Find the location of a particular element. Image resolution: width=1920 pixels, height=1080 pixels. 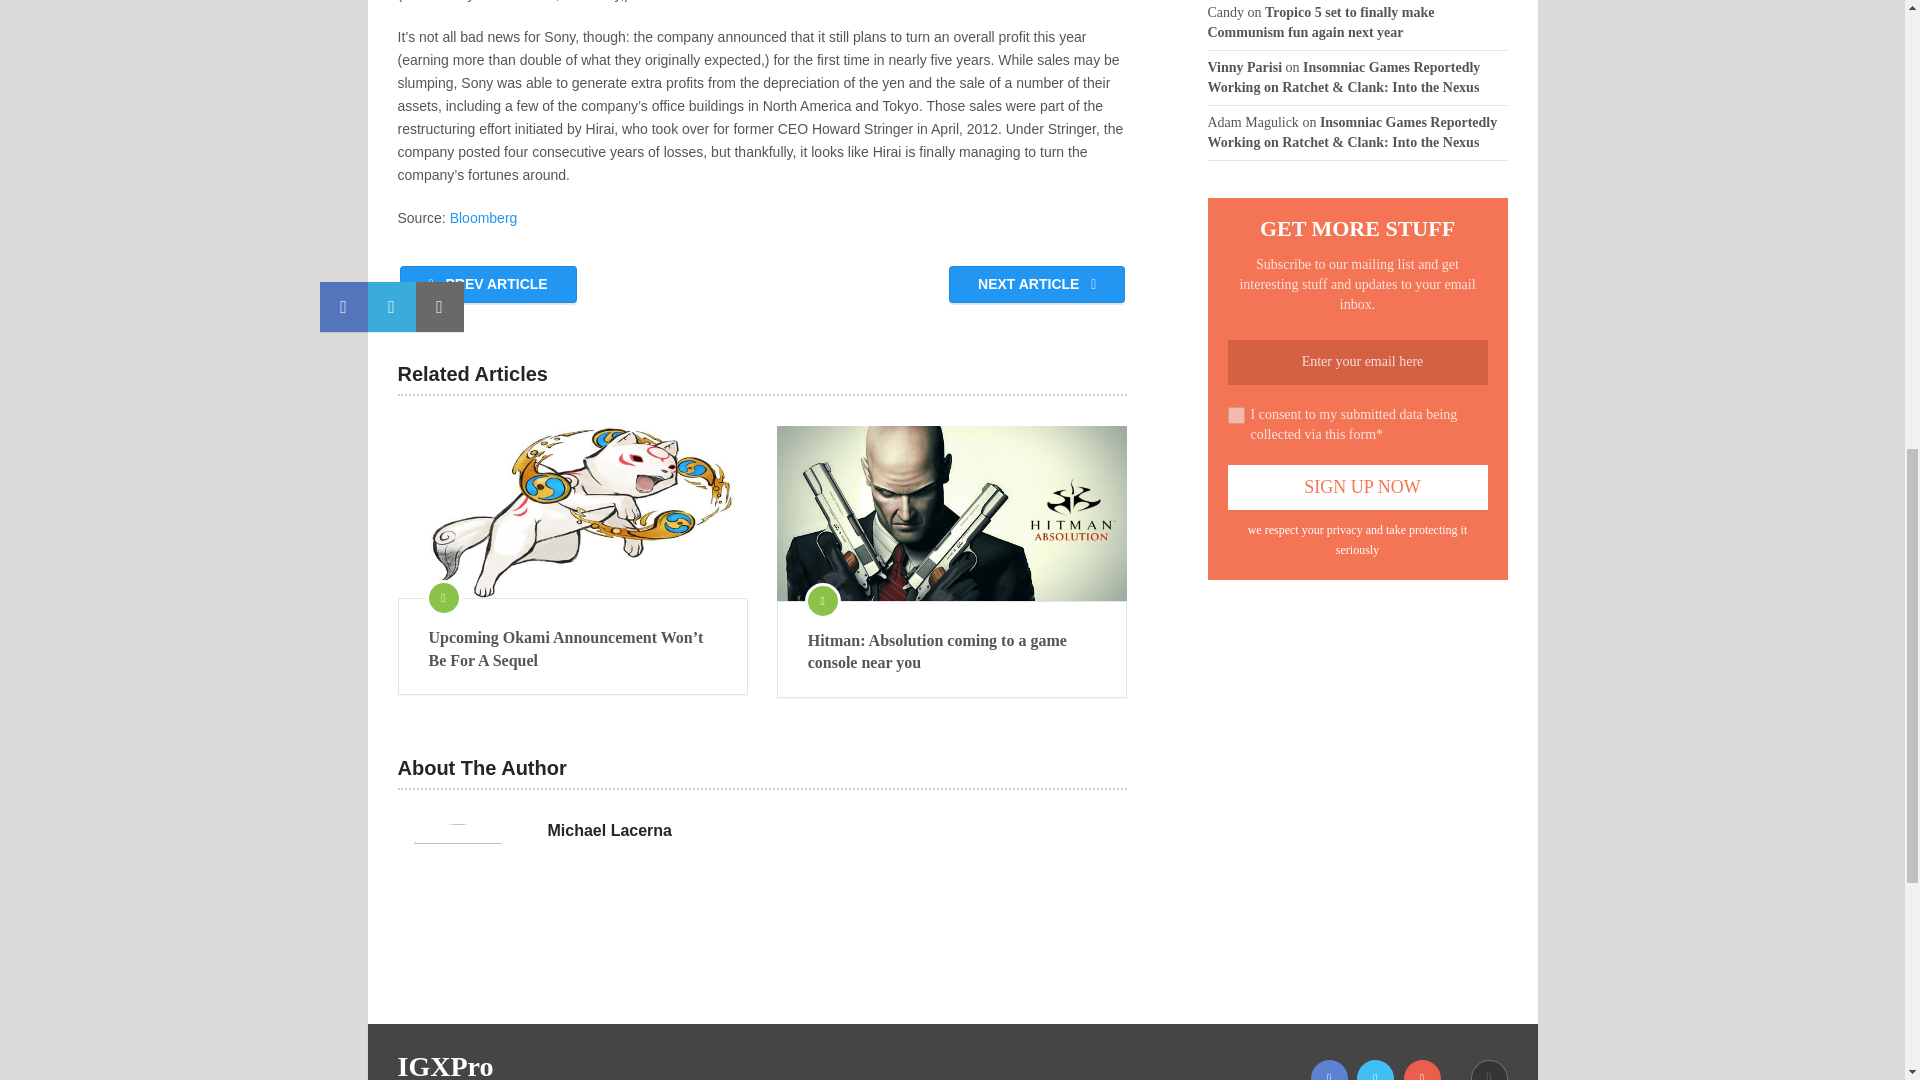

on is located at coordinates (1236, 414).